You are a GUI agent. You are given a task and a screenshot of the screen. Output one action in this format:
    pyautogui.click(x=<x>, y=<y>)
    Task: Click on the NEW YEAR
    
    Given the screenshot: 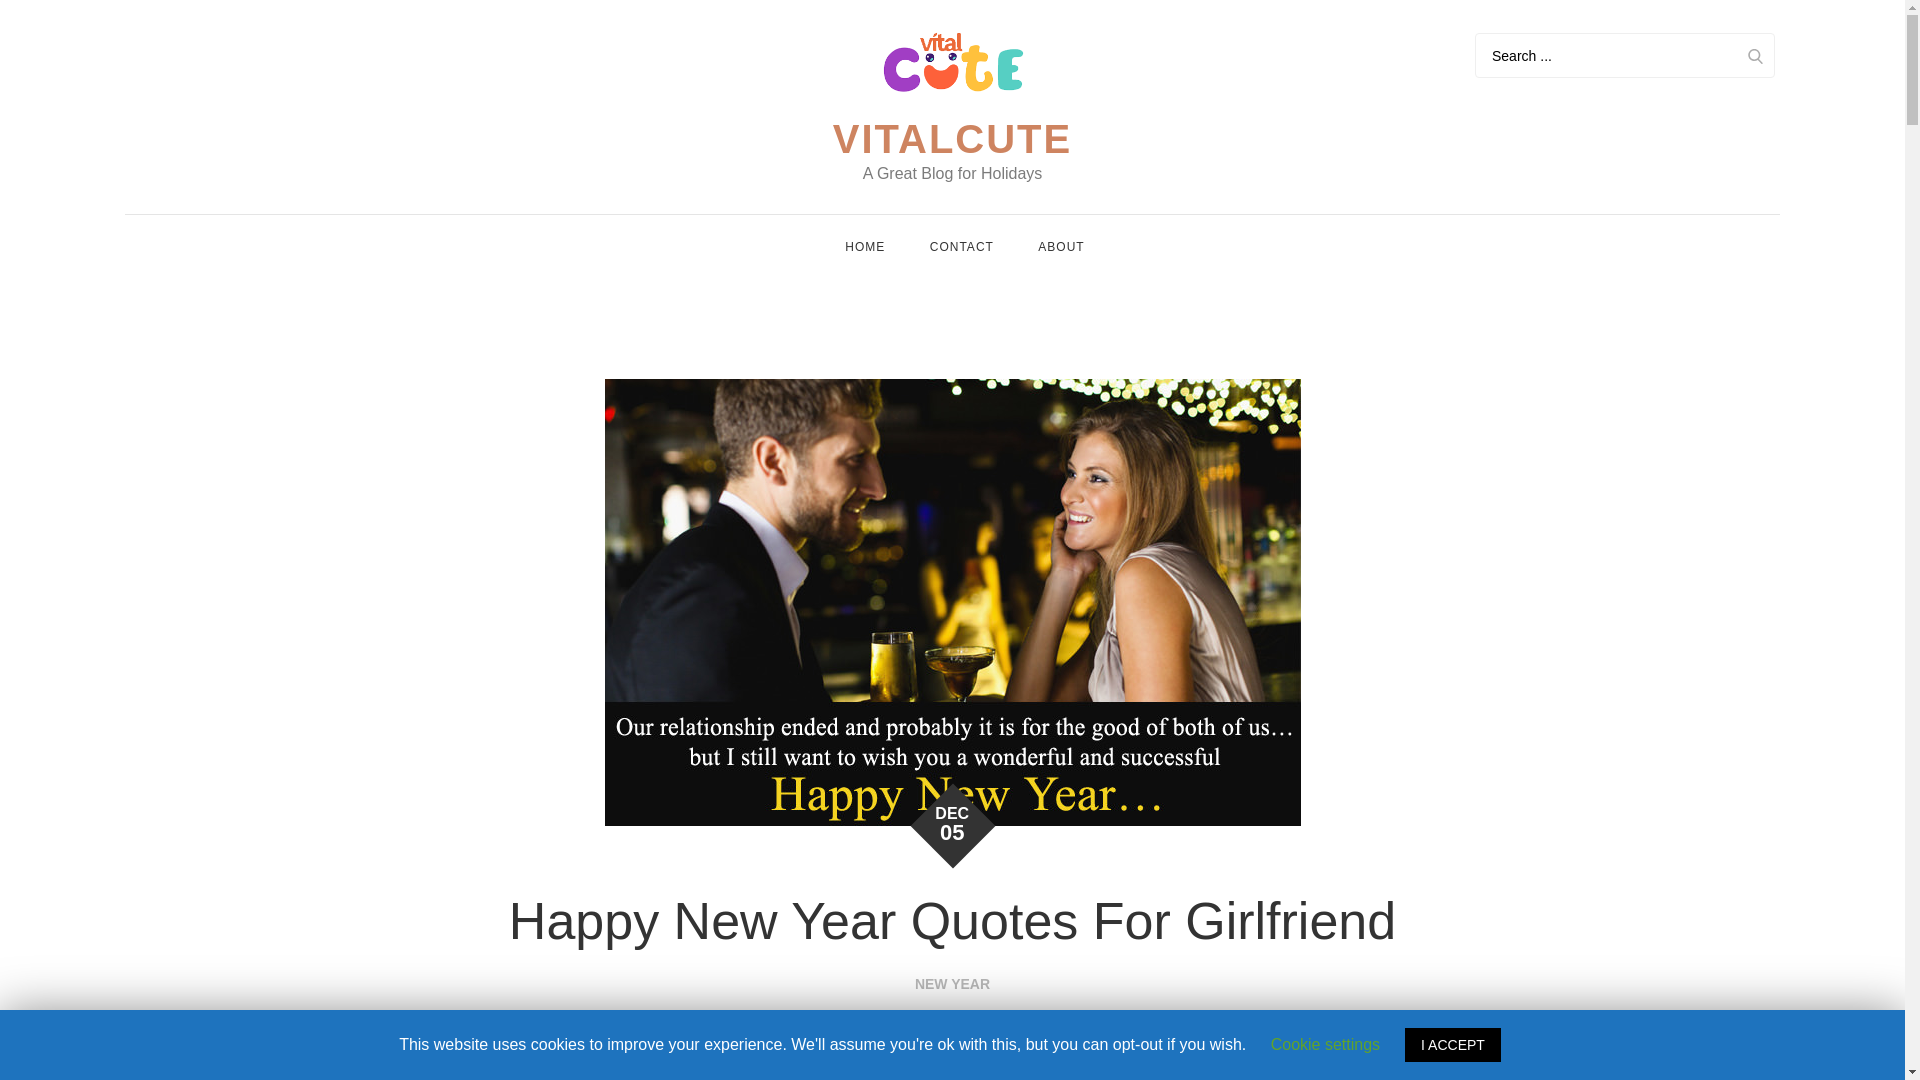 What is the action you would take?
    pyautogui.click(x=952, y=984)
    